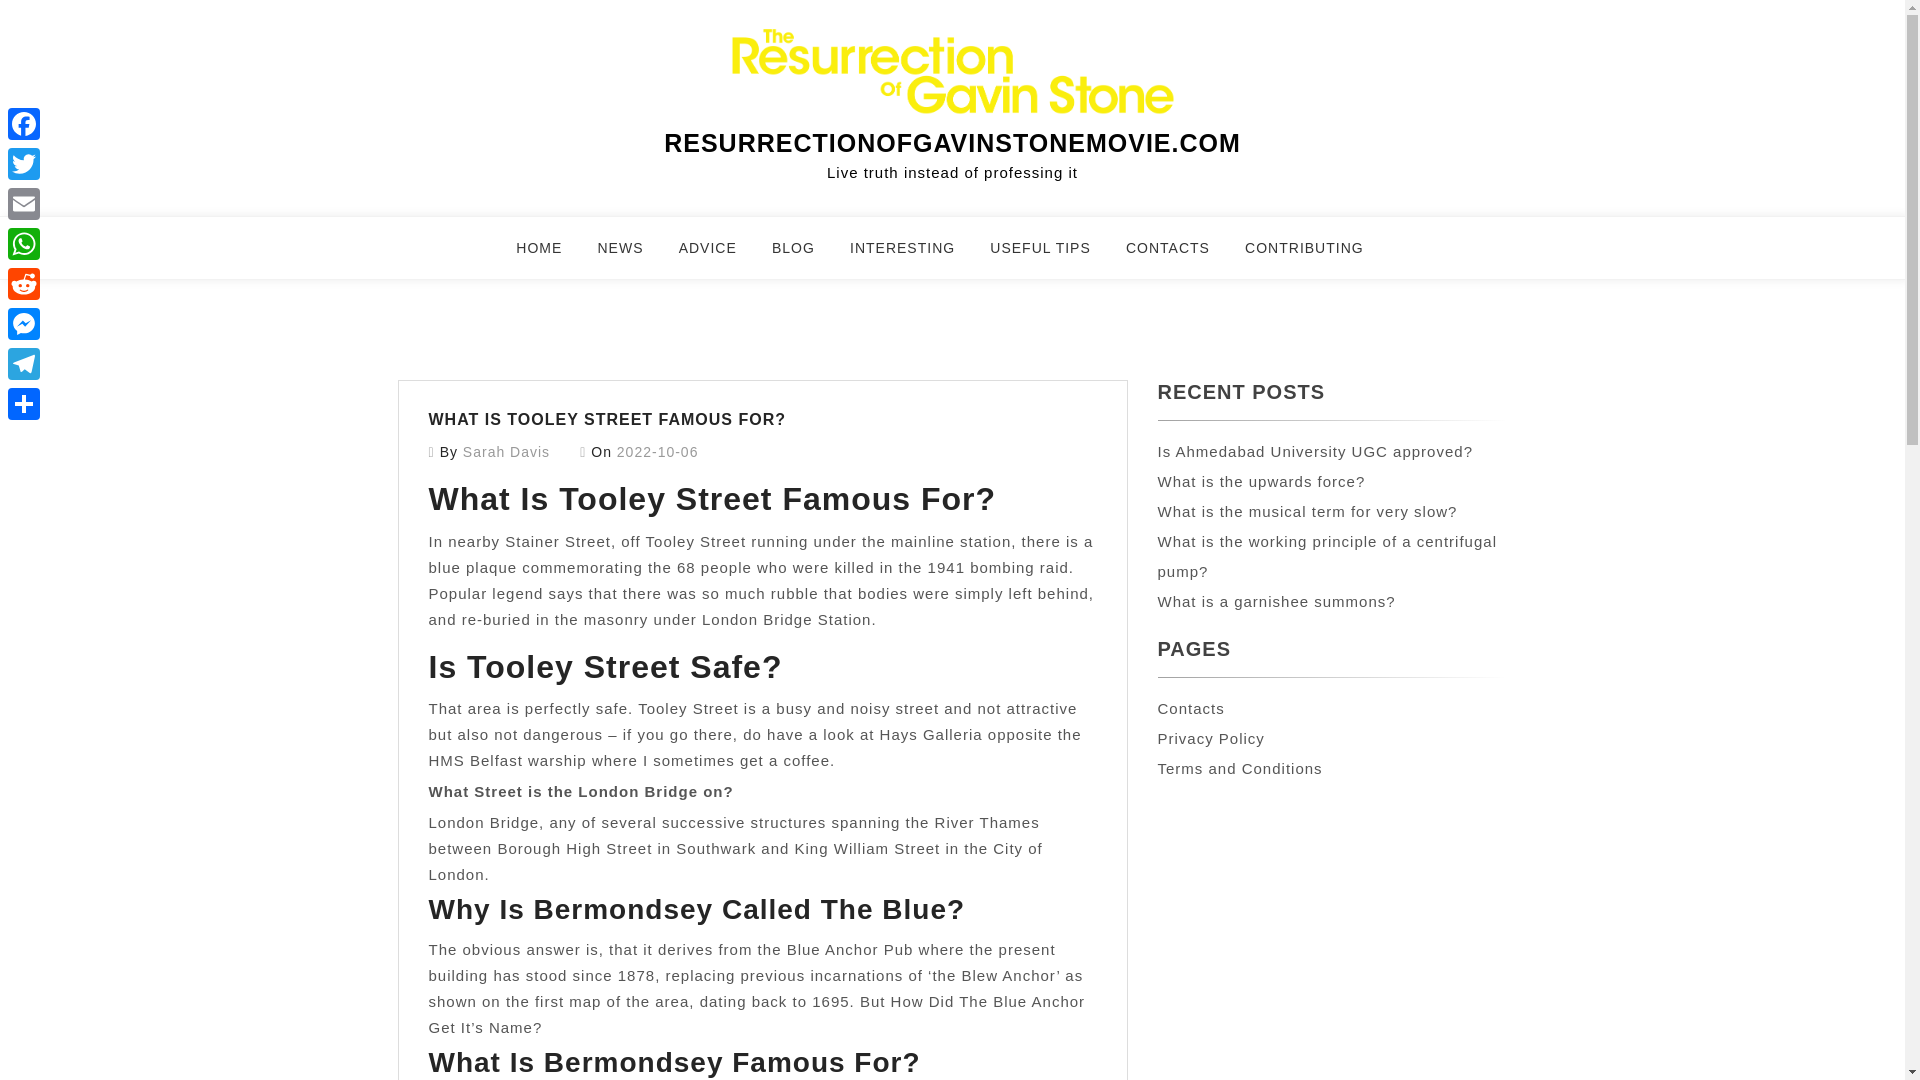 Image resolution: width=1920 pixels, height=1080 pixels. Describe the element at coordinates (1180, 256) in the screenshot. I see `CONTACTS` at that location.